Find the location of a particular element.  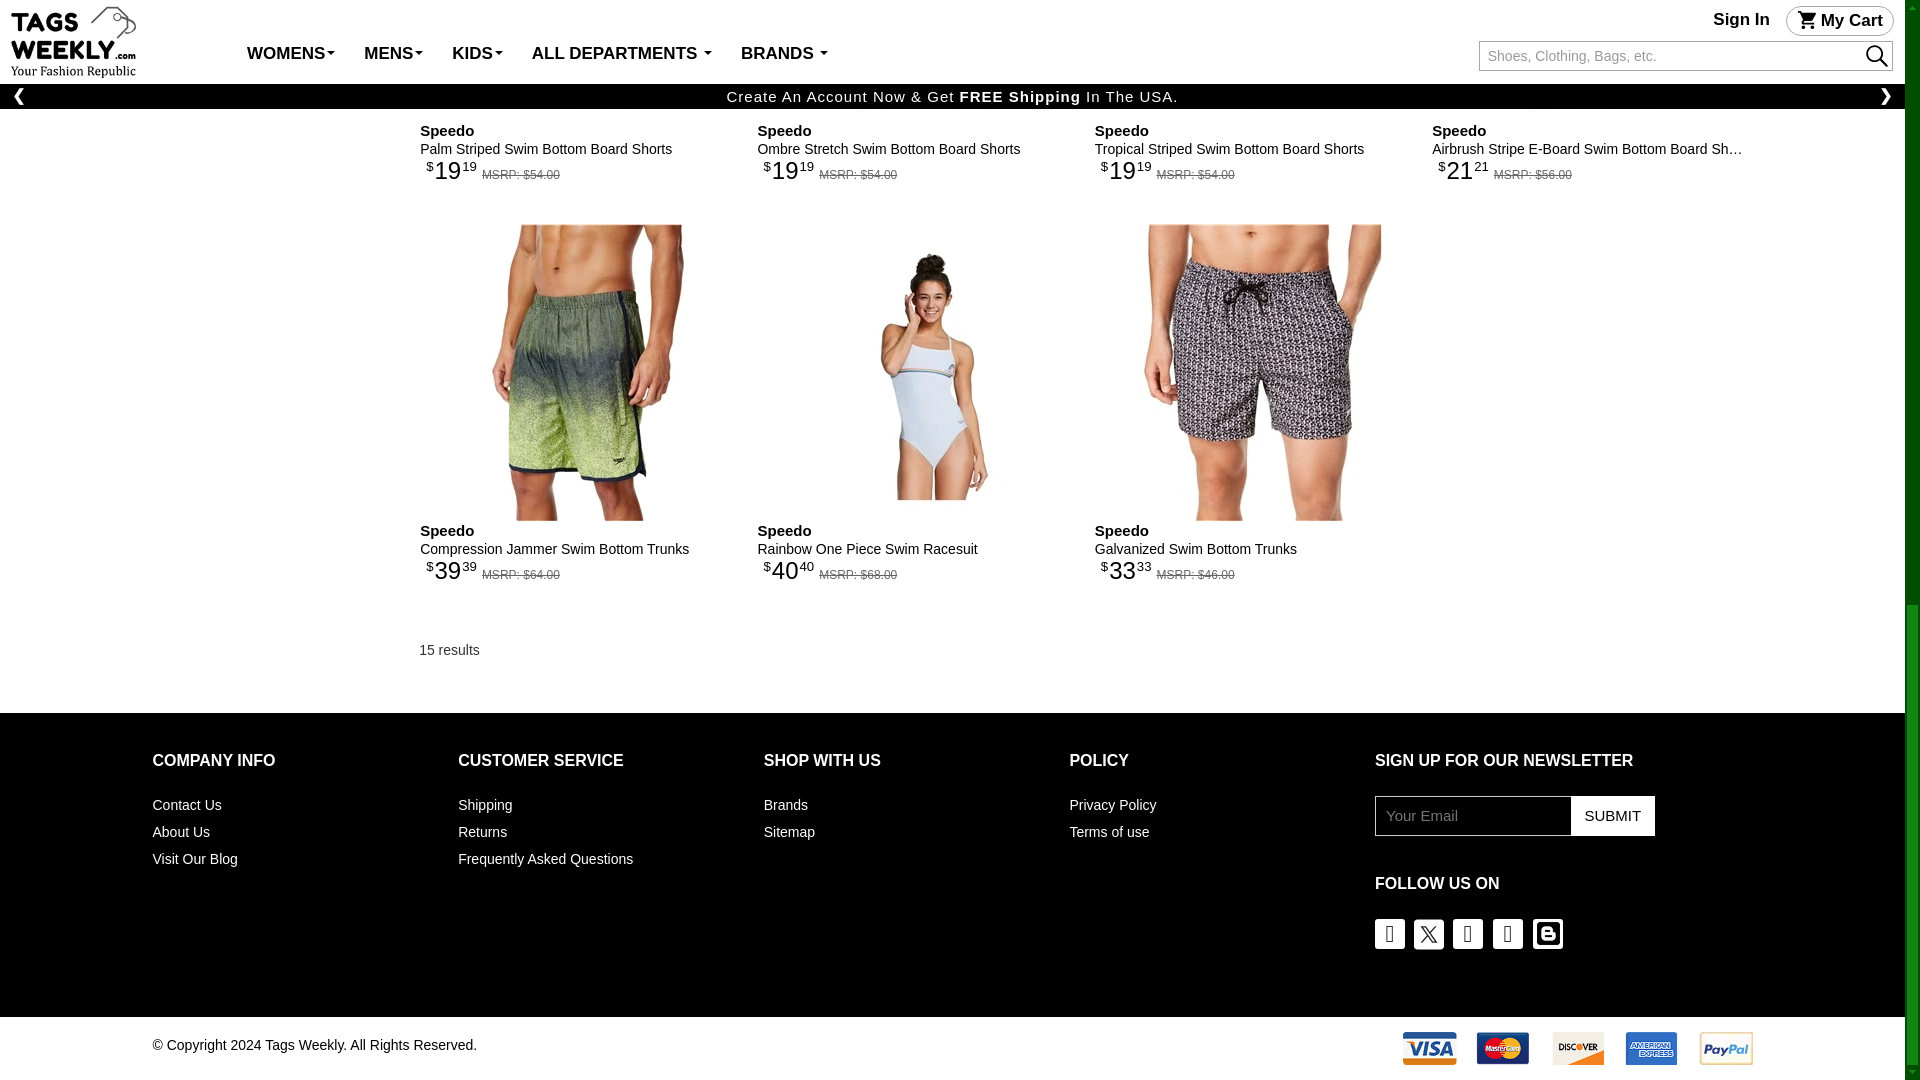

Submit is located at coordinates (1612, 815).